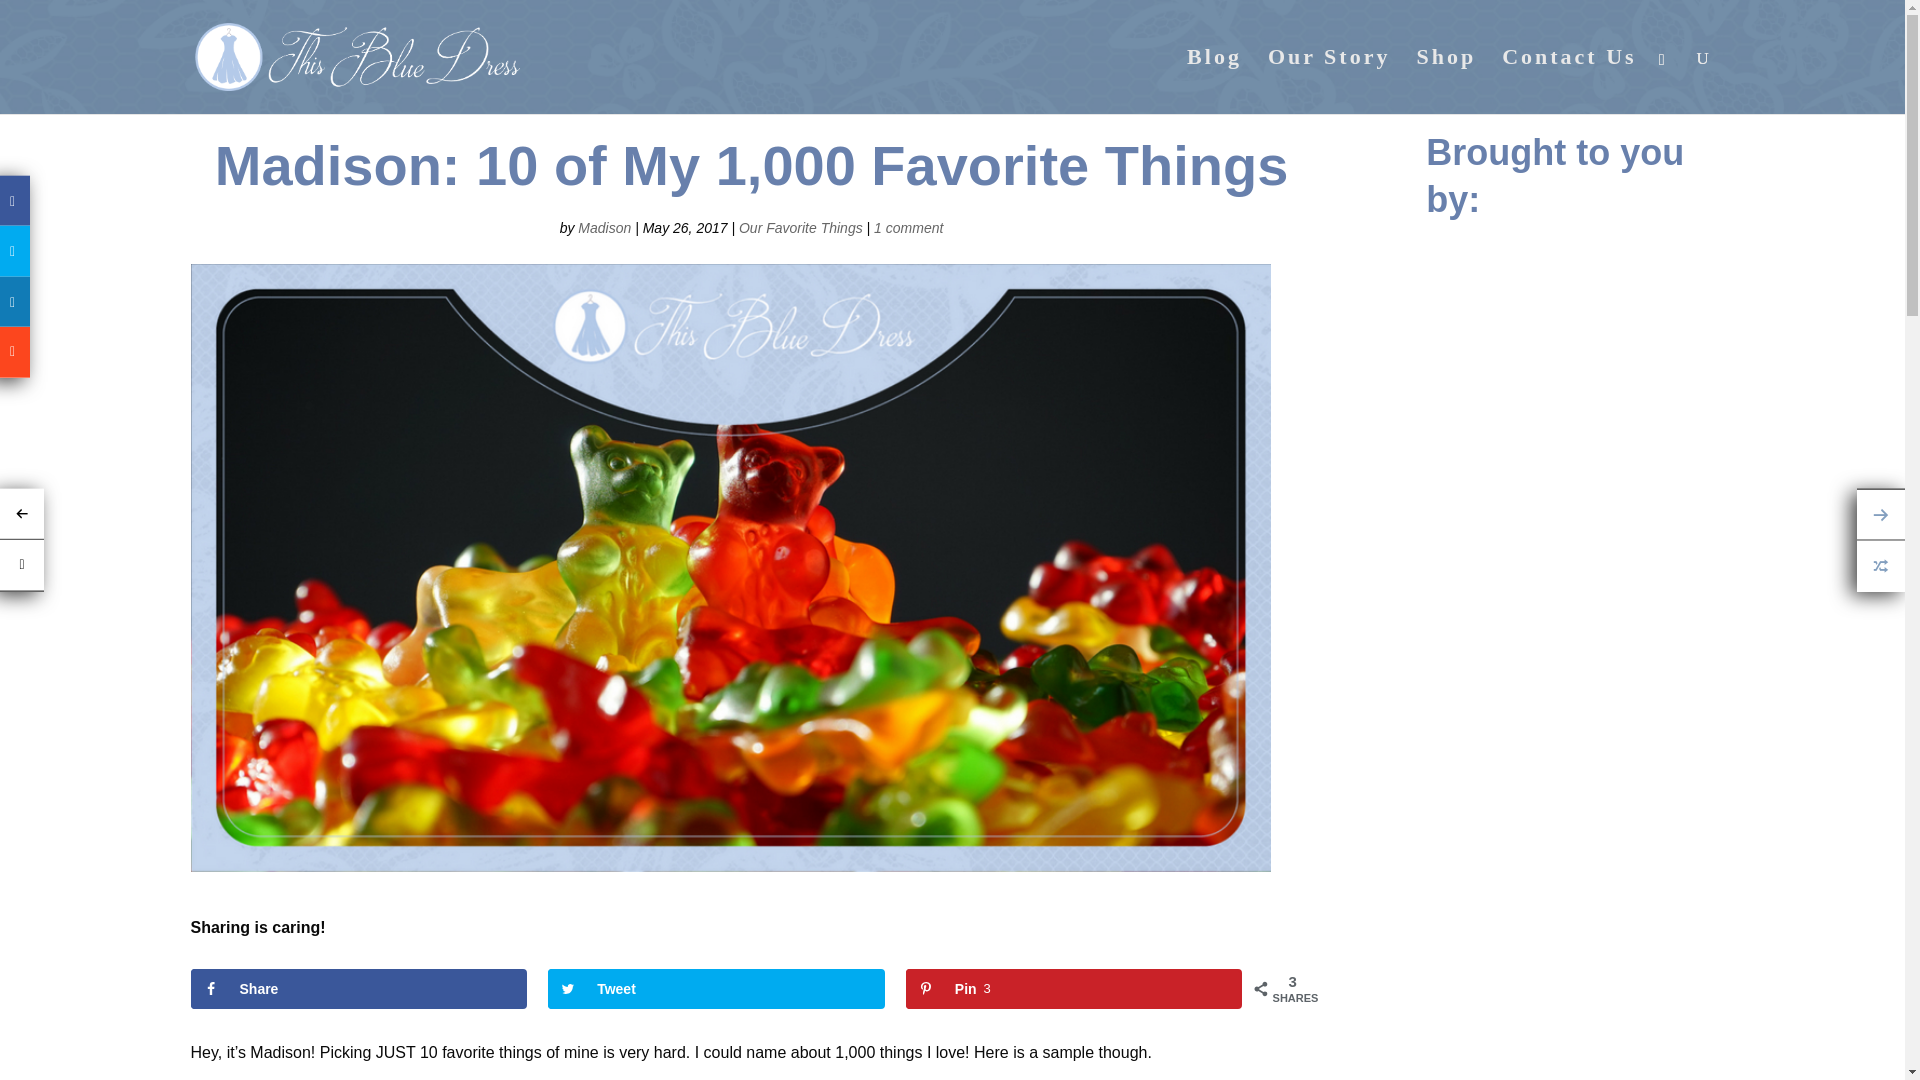 This screenshot has width=1920, height=1080. What do you see at coordinates (800, 228) in the screenshot?
I see `Our Favorite Things` at bounding box center [800, 228].